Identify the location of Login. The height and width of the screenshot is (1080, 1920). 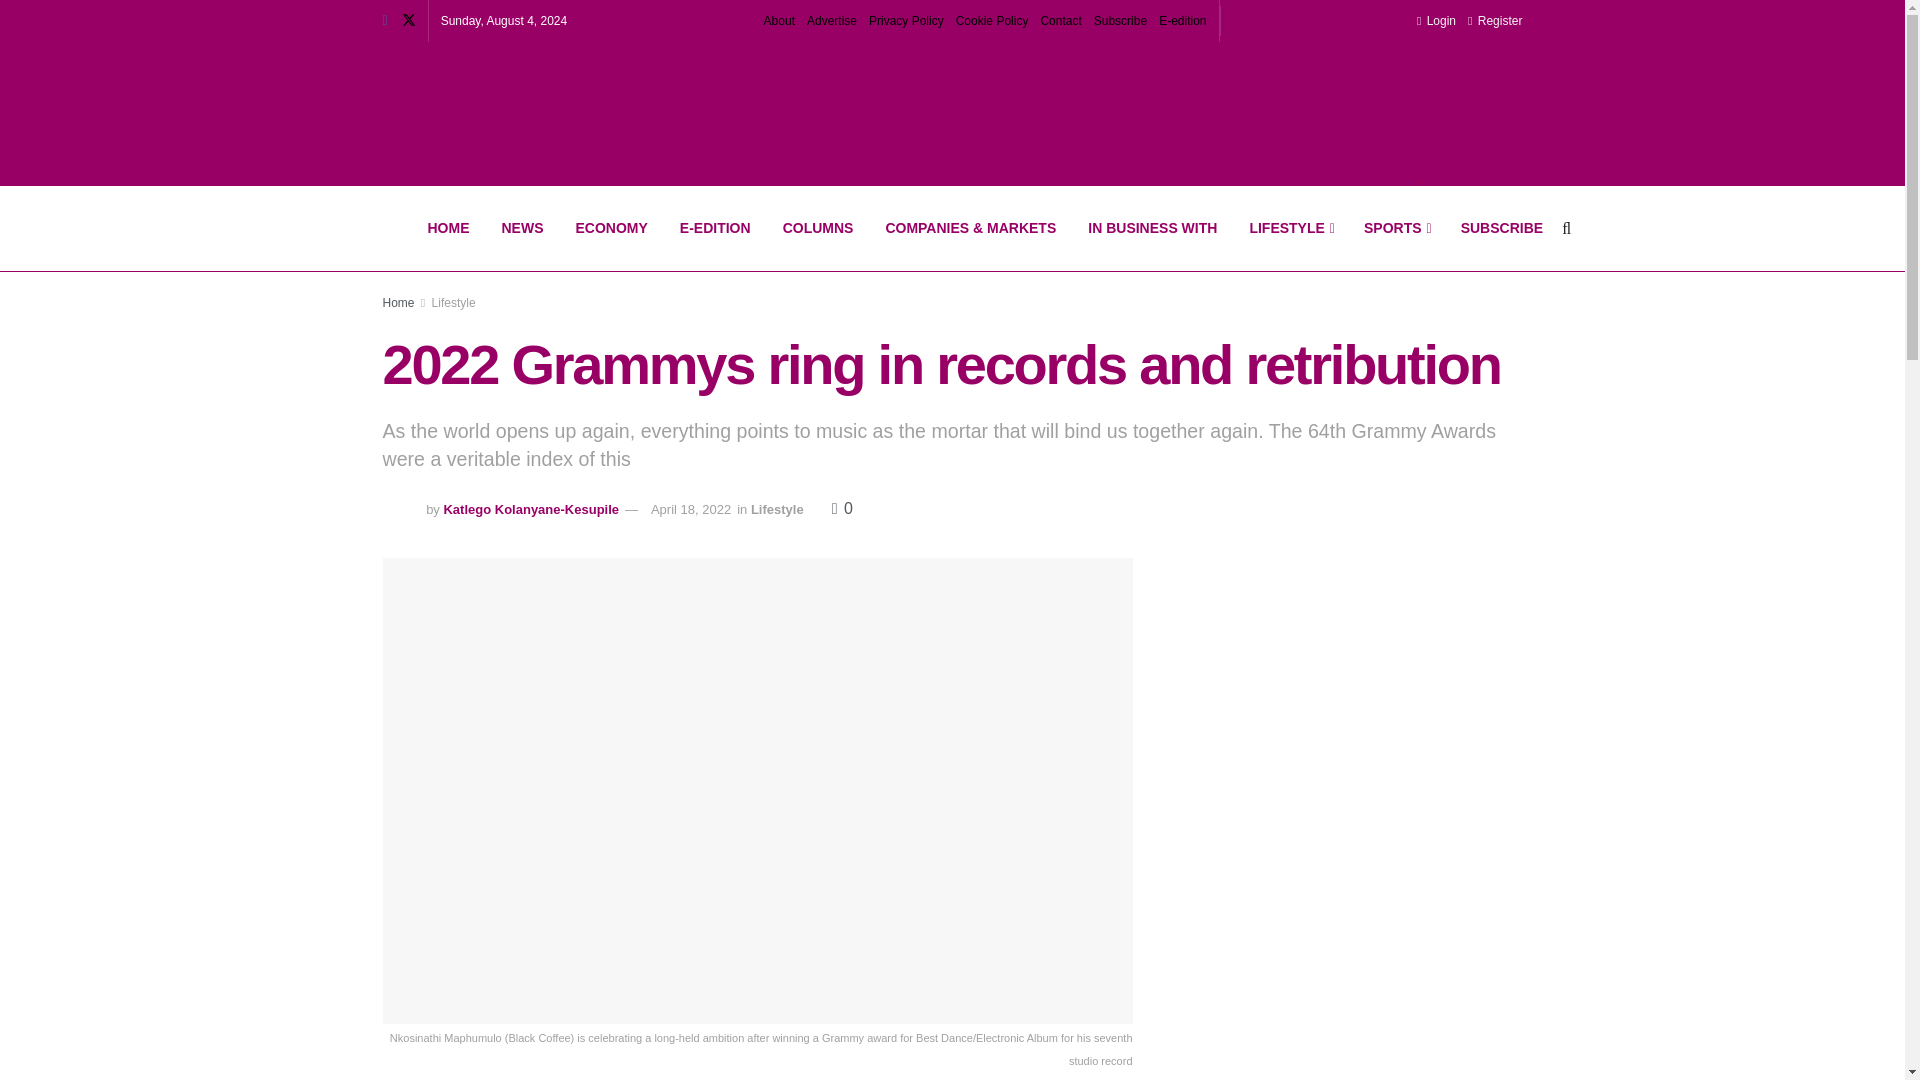
(1436, 21).